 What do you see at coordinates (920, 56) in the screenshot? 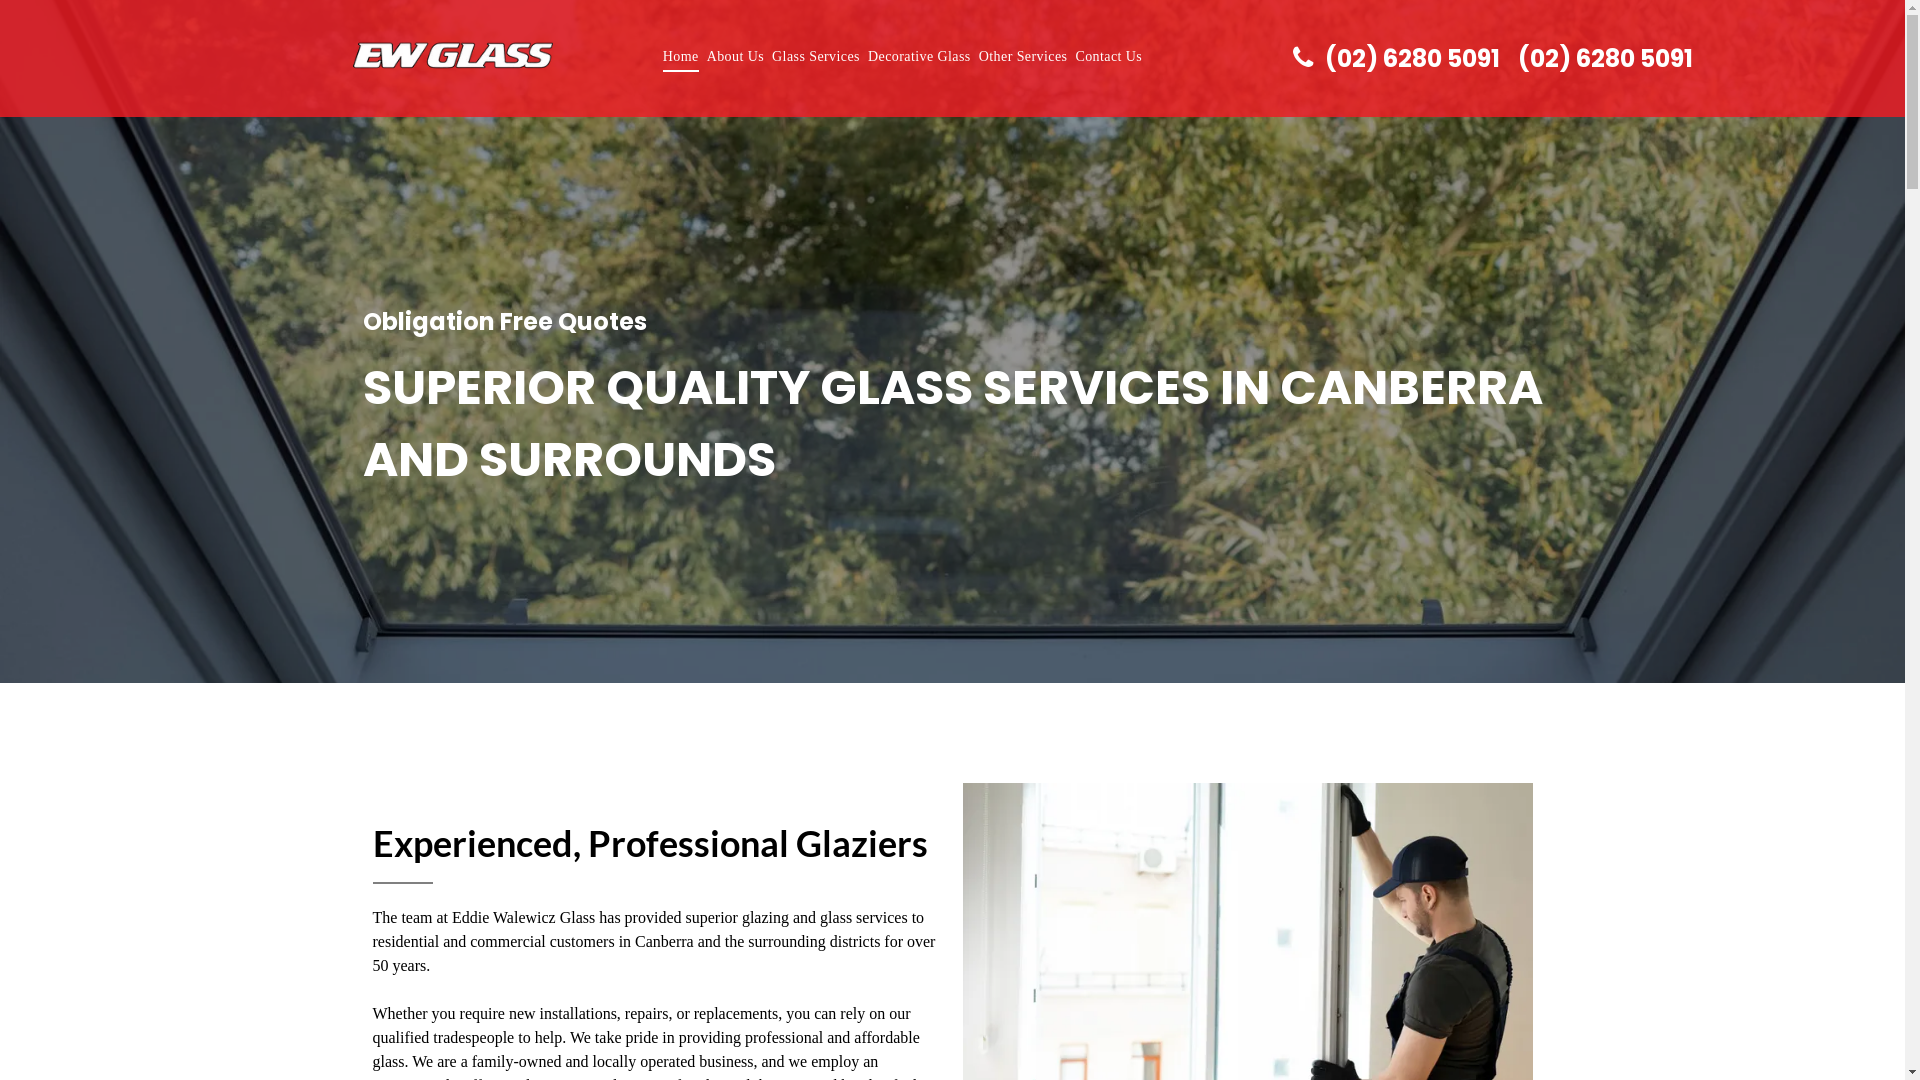
I see `Decorative Glass` at bounding box center [920, 56].